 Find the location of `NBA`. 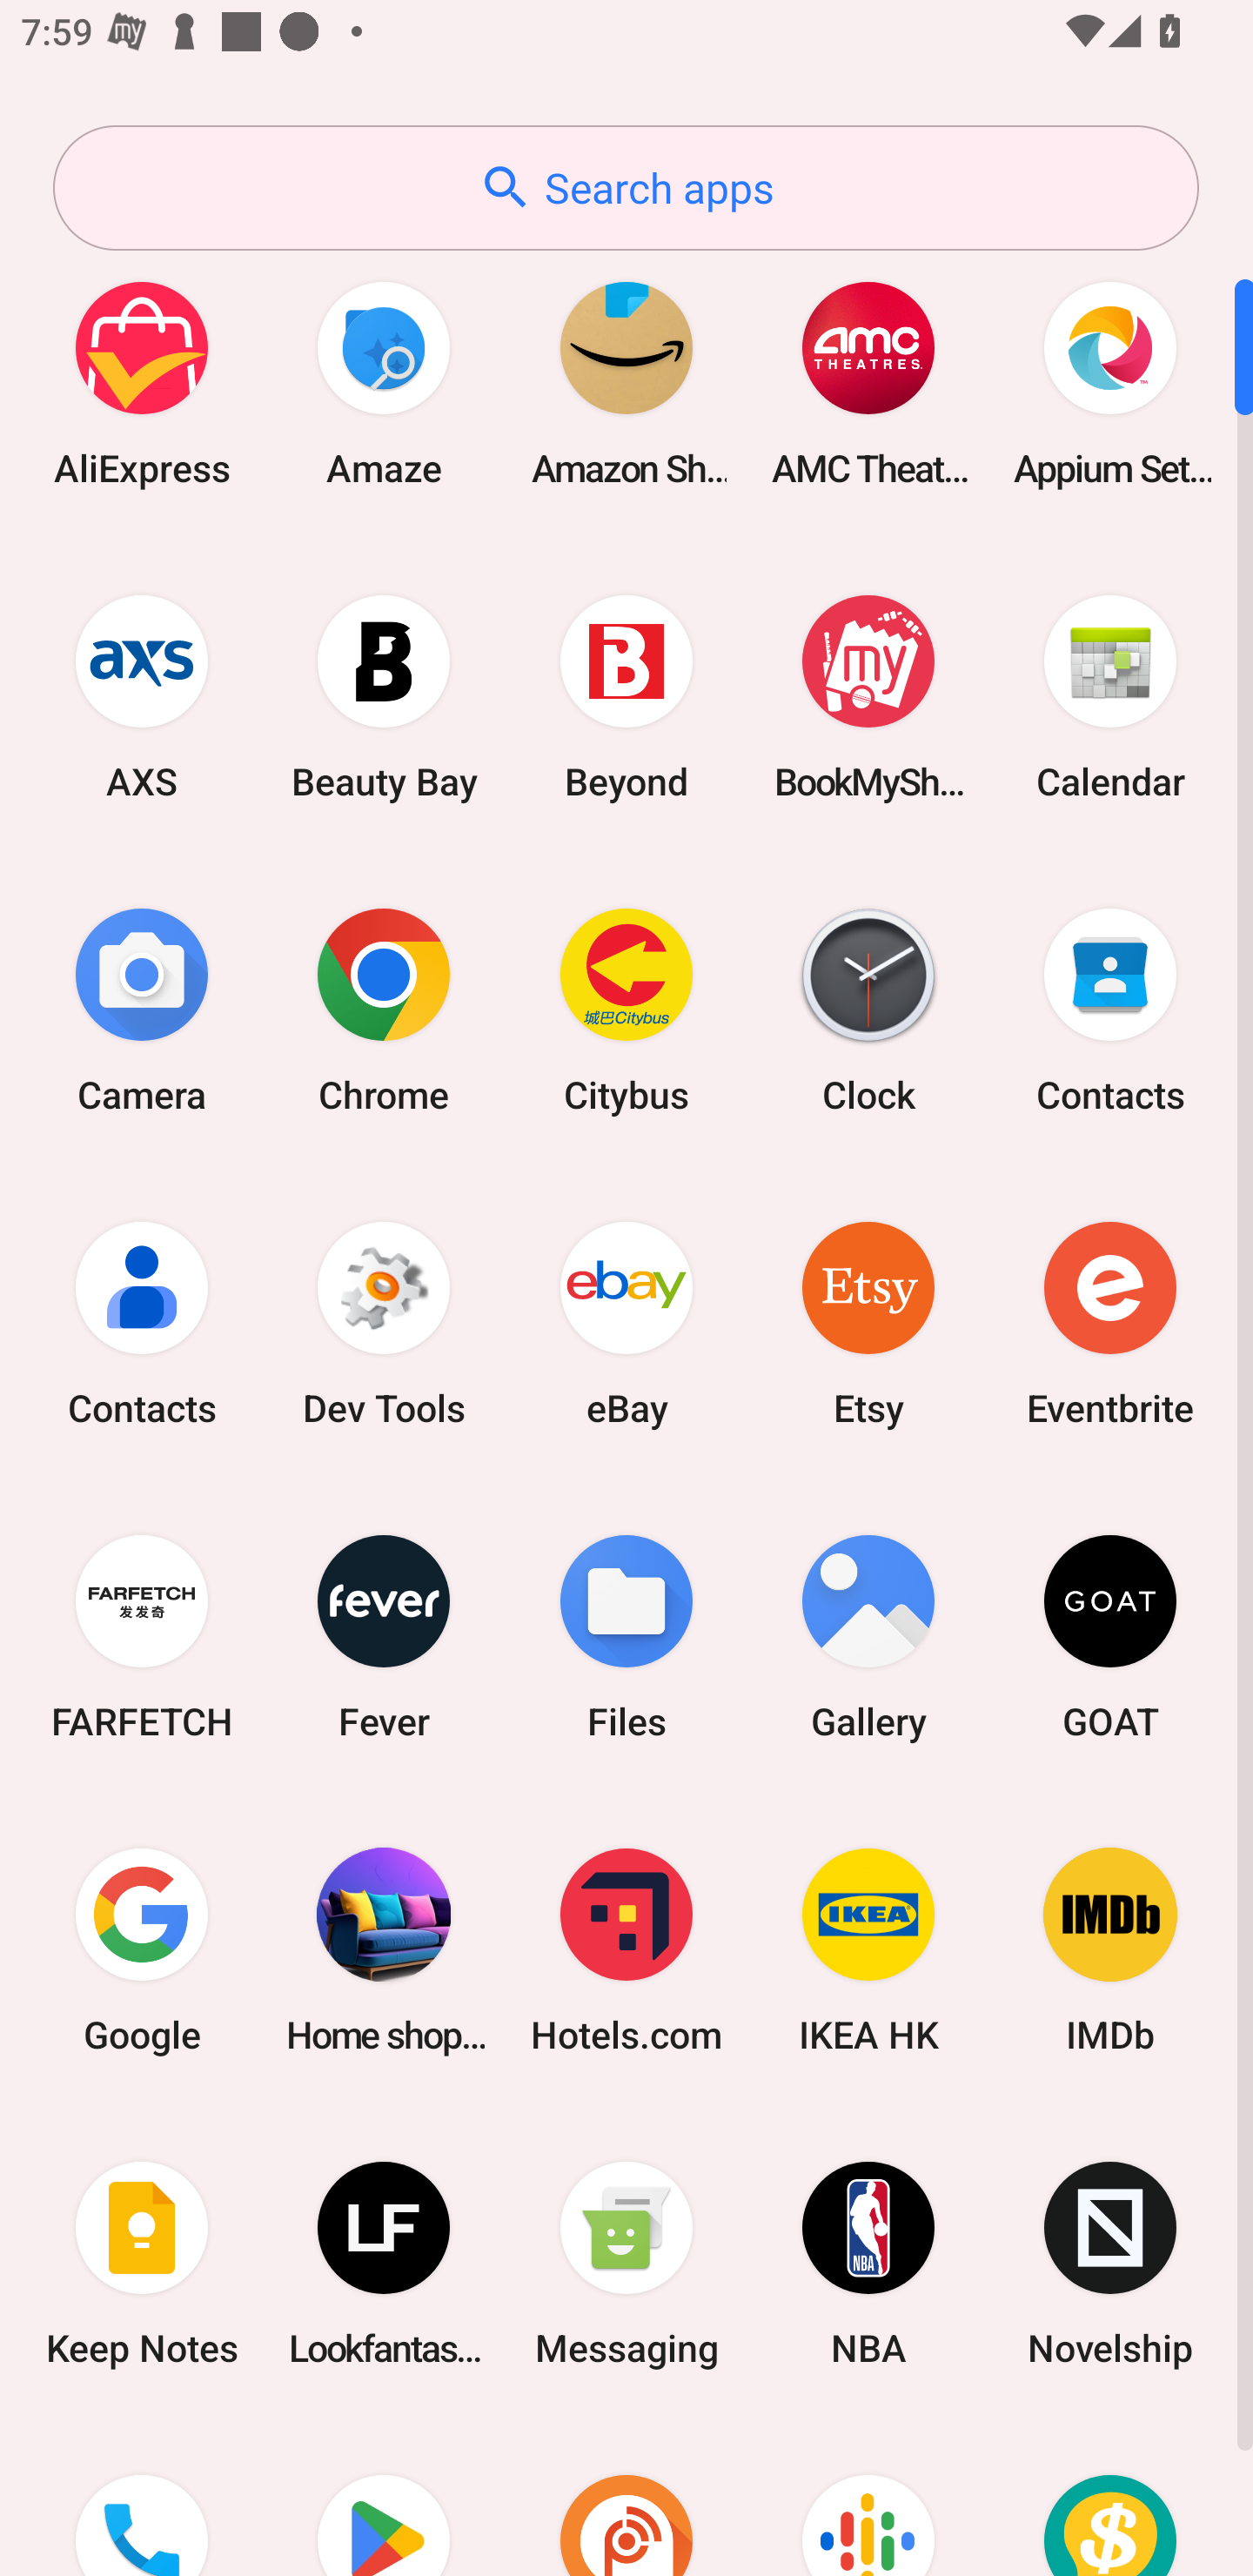

NBA is located at coordinates (868, 2264).